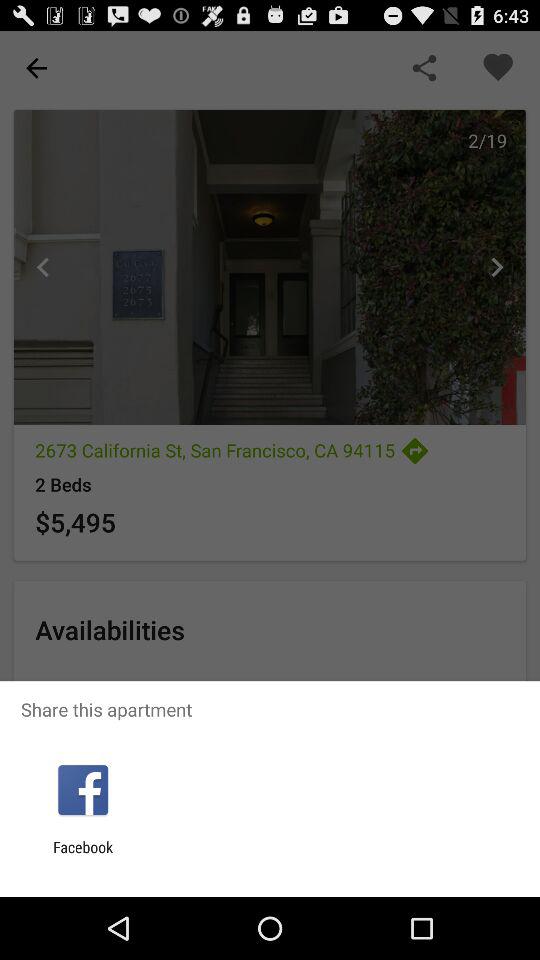 Image resolution: width=540 pixels, height=960 pixels. What do you see at coordinates (82, 790) in the screenshot?
I see `open the icon above facebook icon` at bounding box center [82, 790].